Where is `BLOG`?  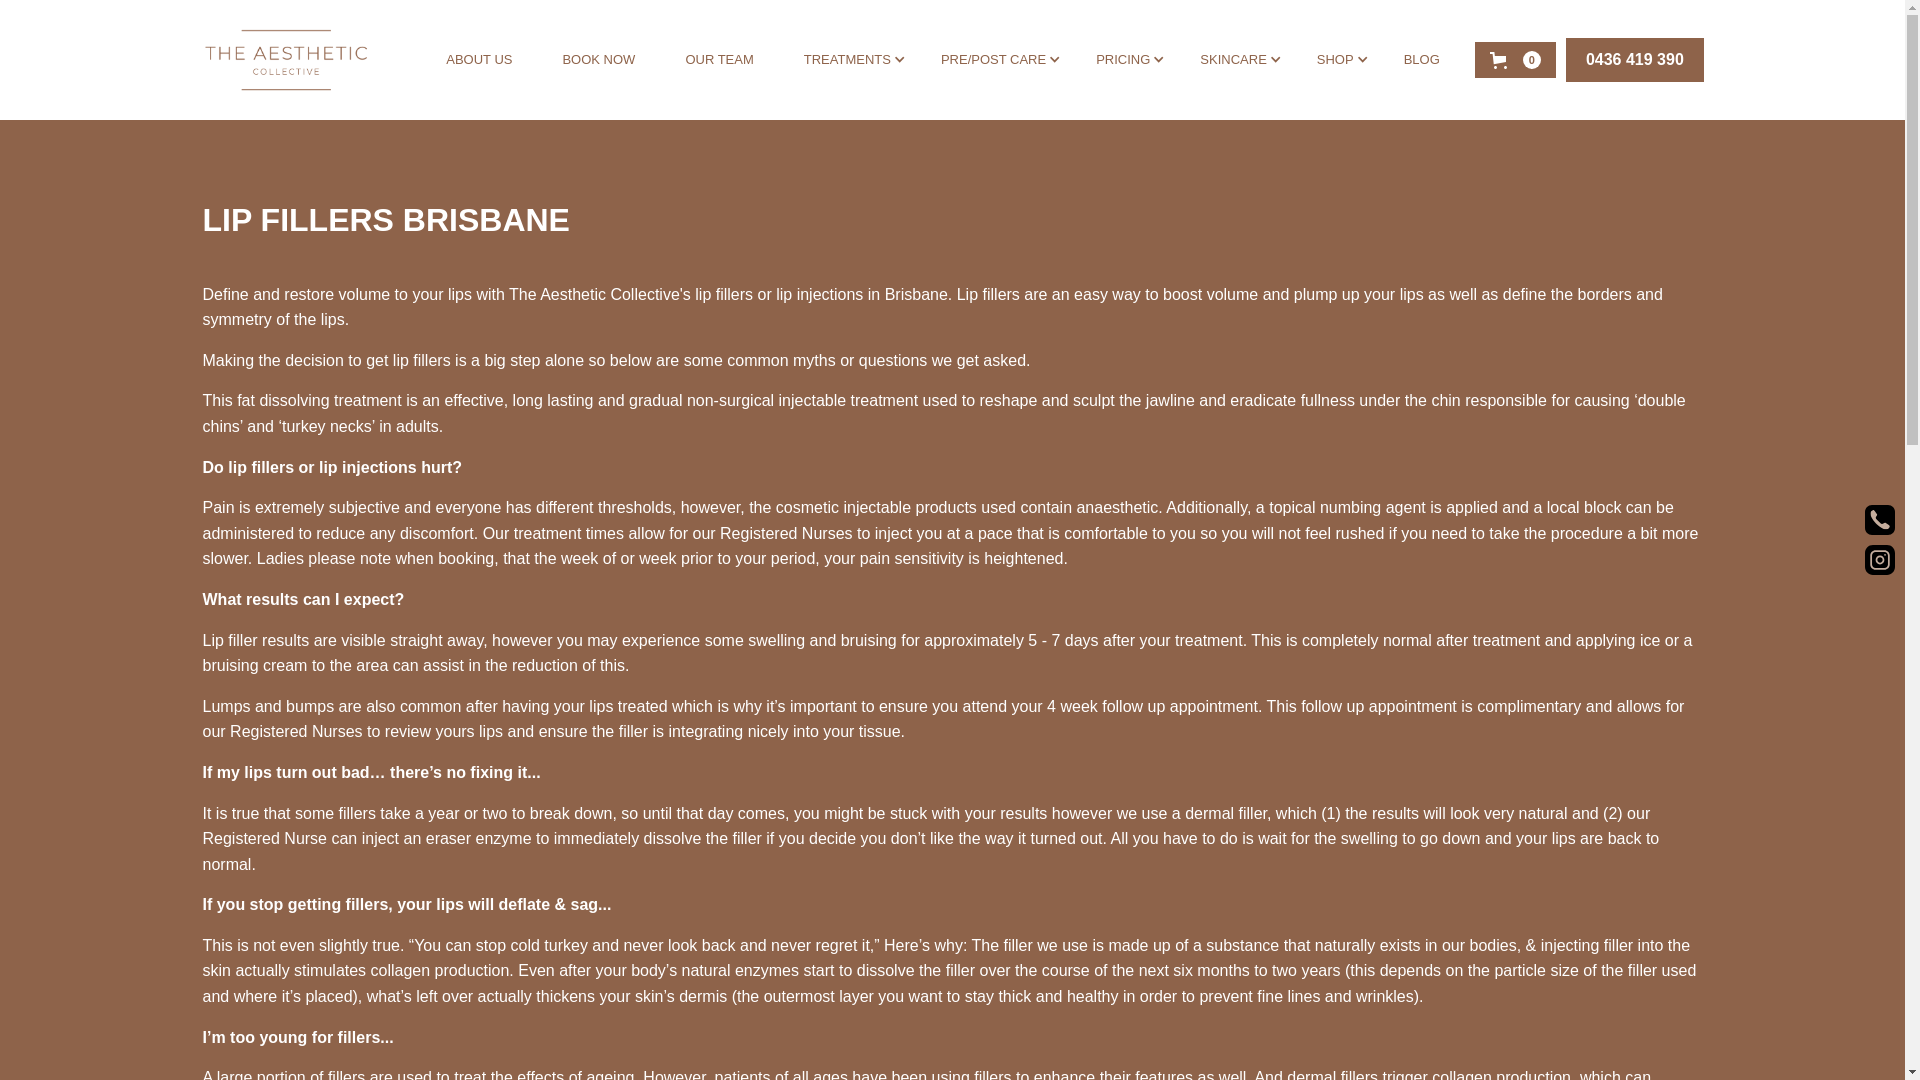
BLOG is located at coordinates (1432, 60).